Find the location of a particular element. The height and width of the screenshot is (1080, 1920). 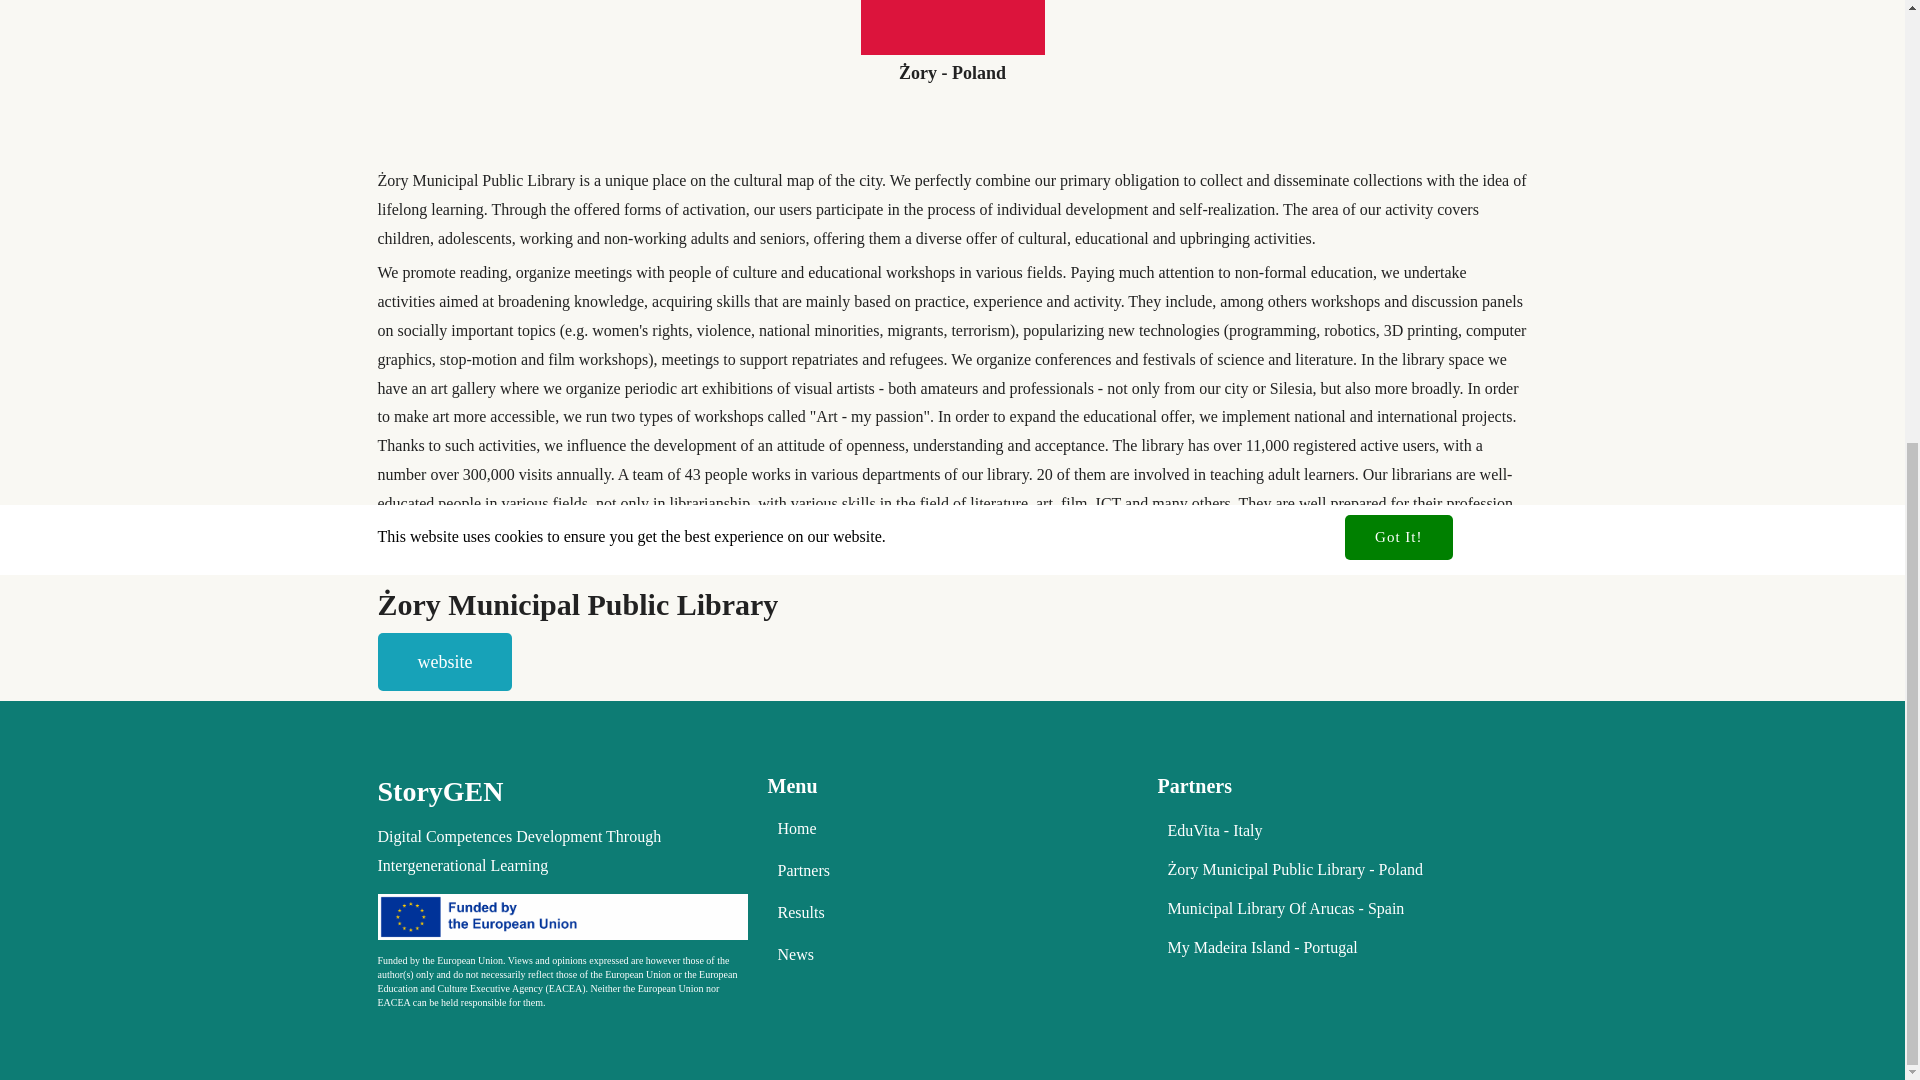

Home is located at coordinates (953, 828).